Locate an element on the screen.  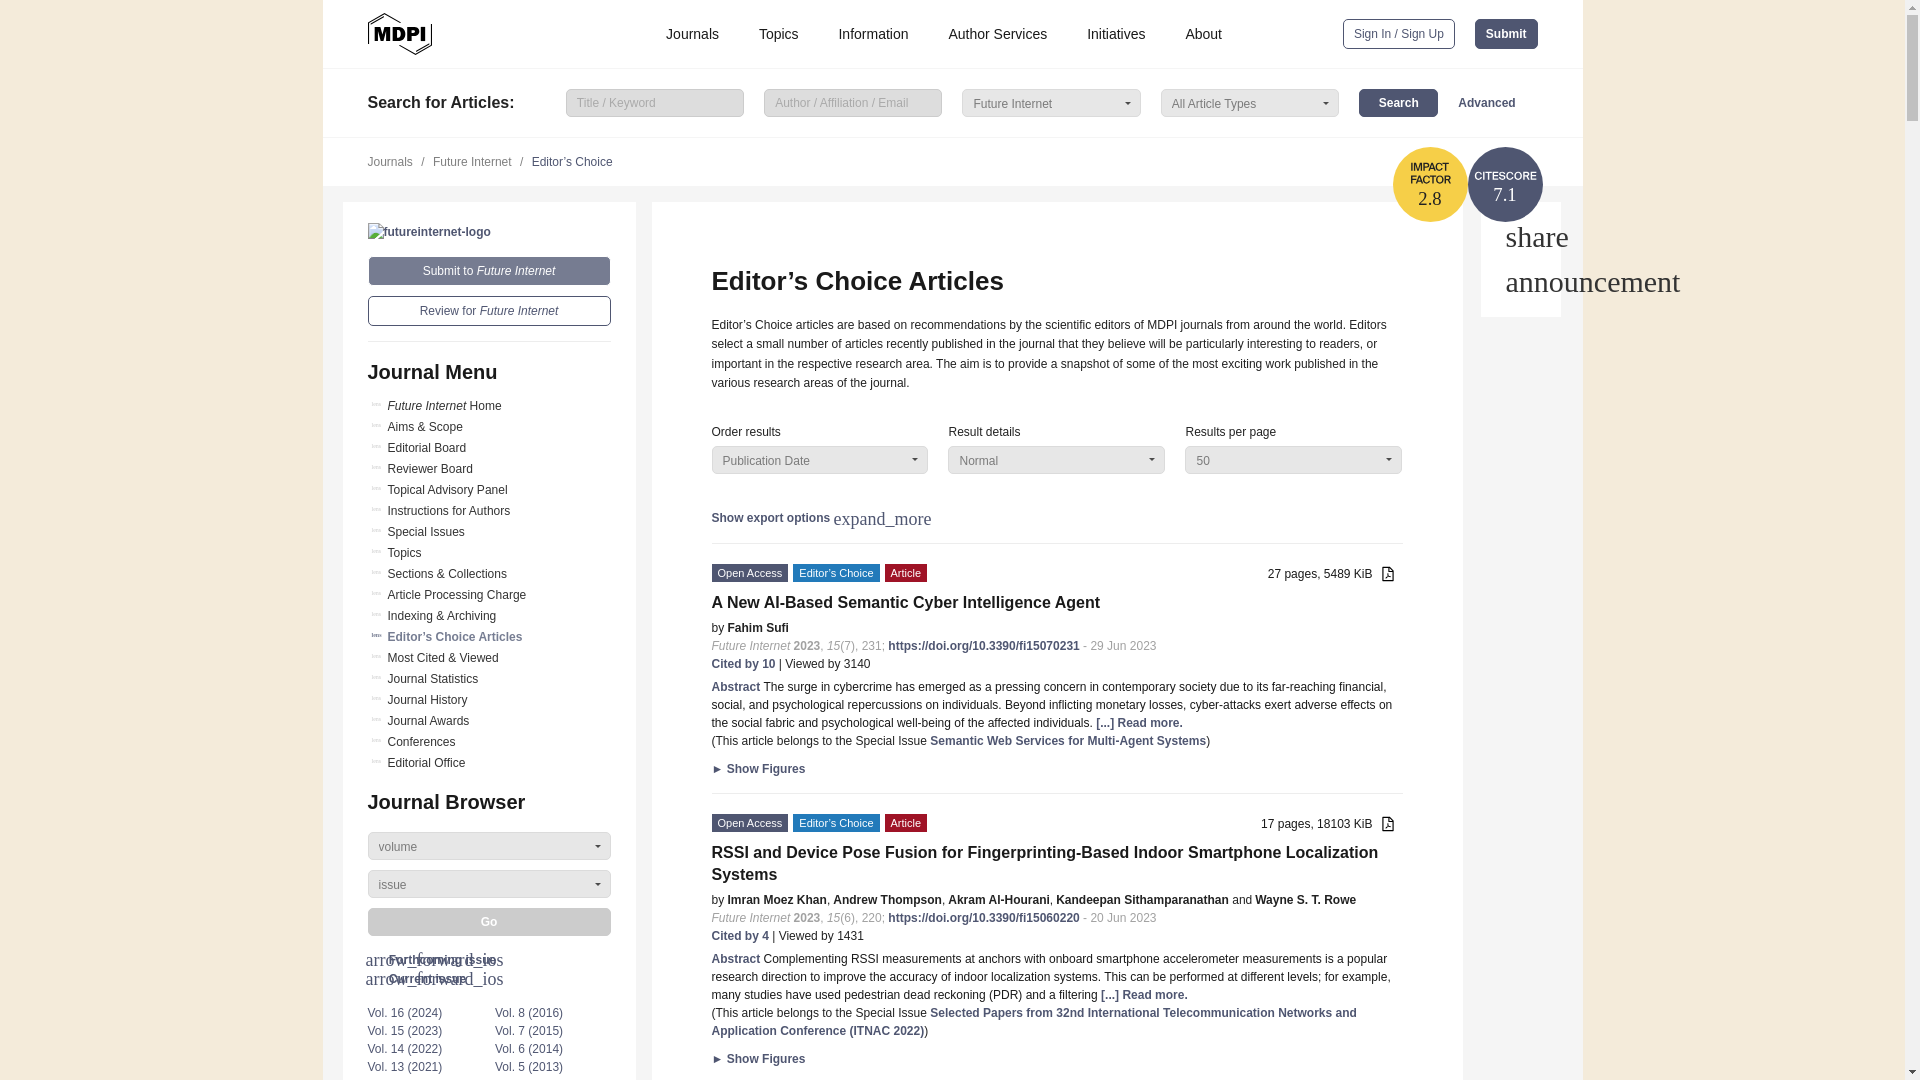
MDPI Open Access Journals is located at coordinates (400, 34).